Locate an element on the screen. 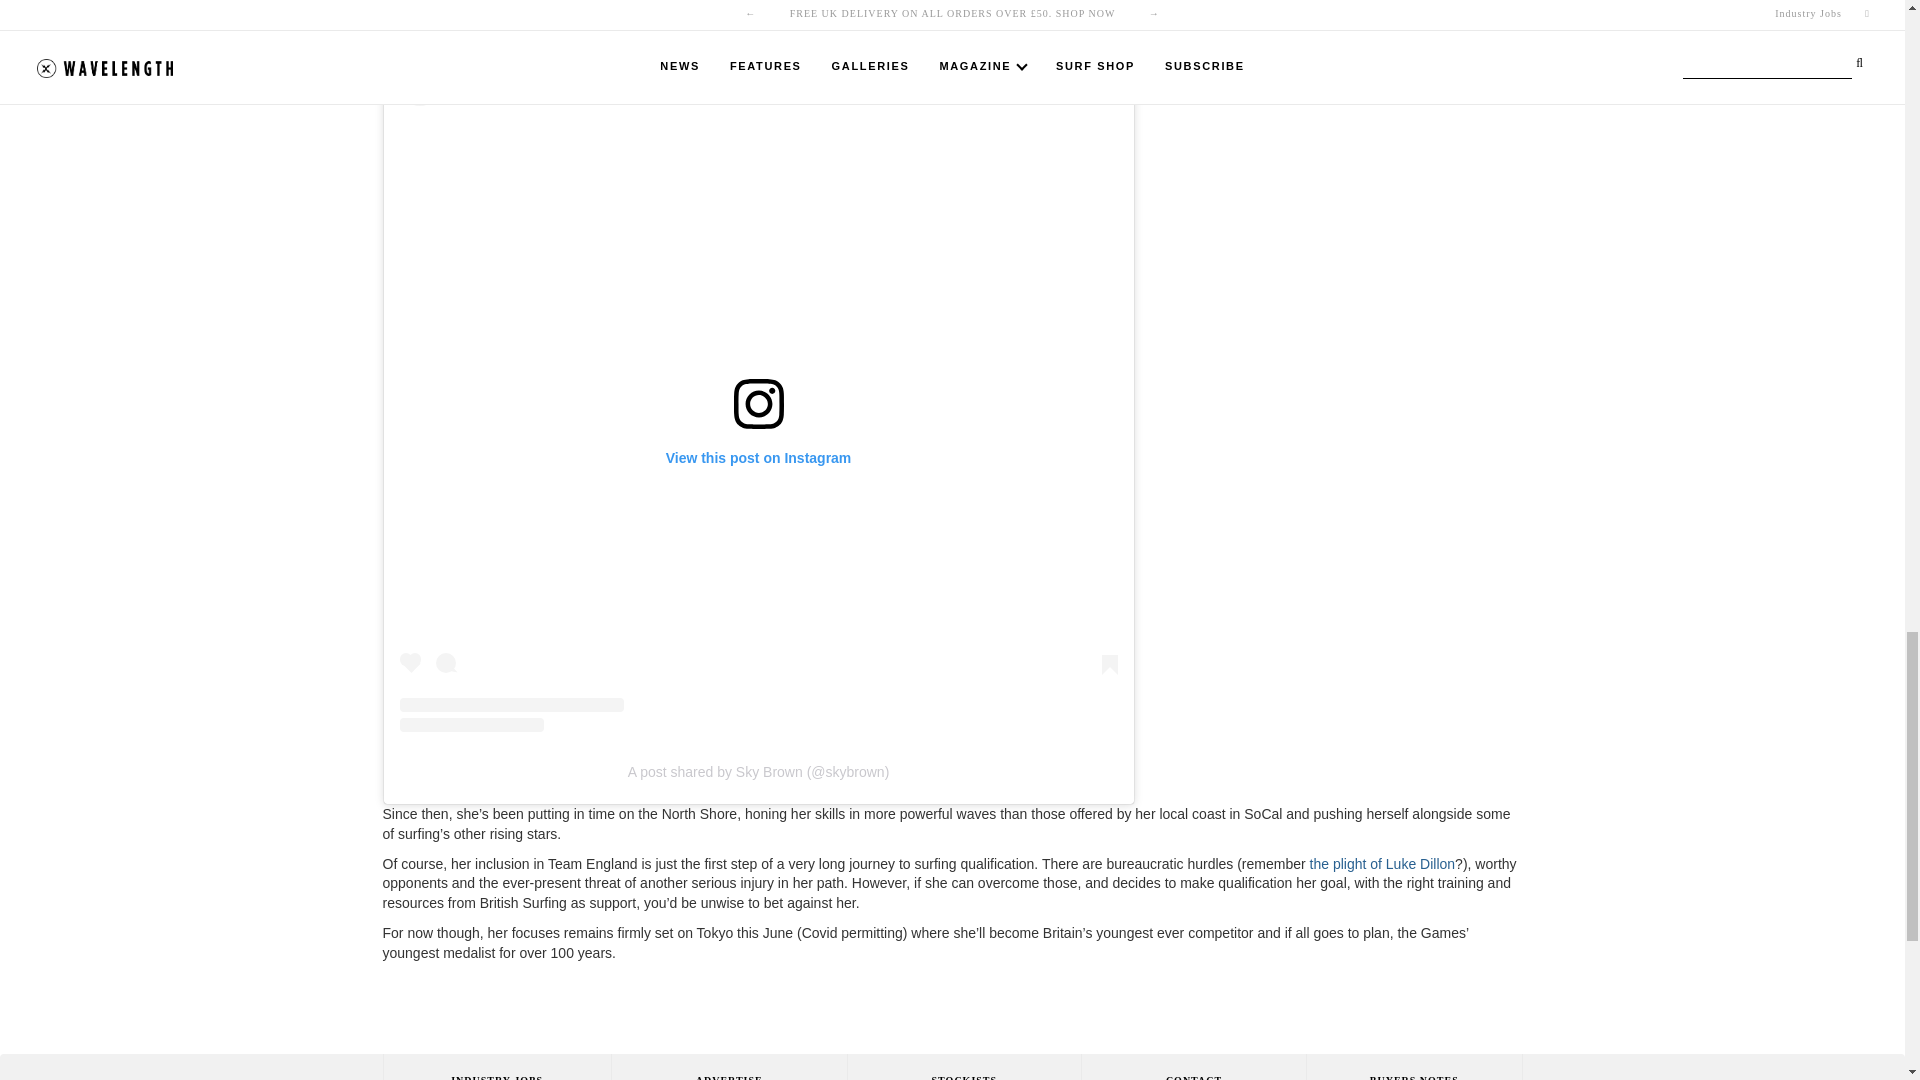 The image size is (1920, 1080). Advertise is located at coordinates (728, 1067).